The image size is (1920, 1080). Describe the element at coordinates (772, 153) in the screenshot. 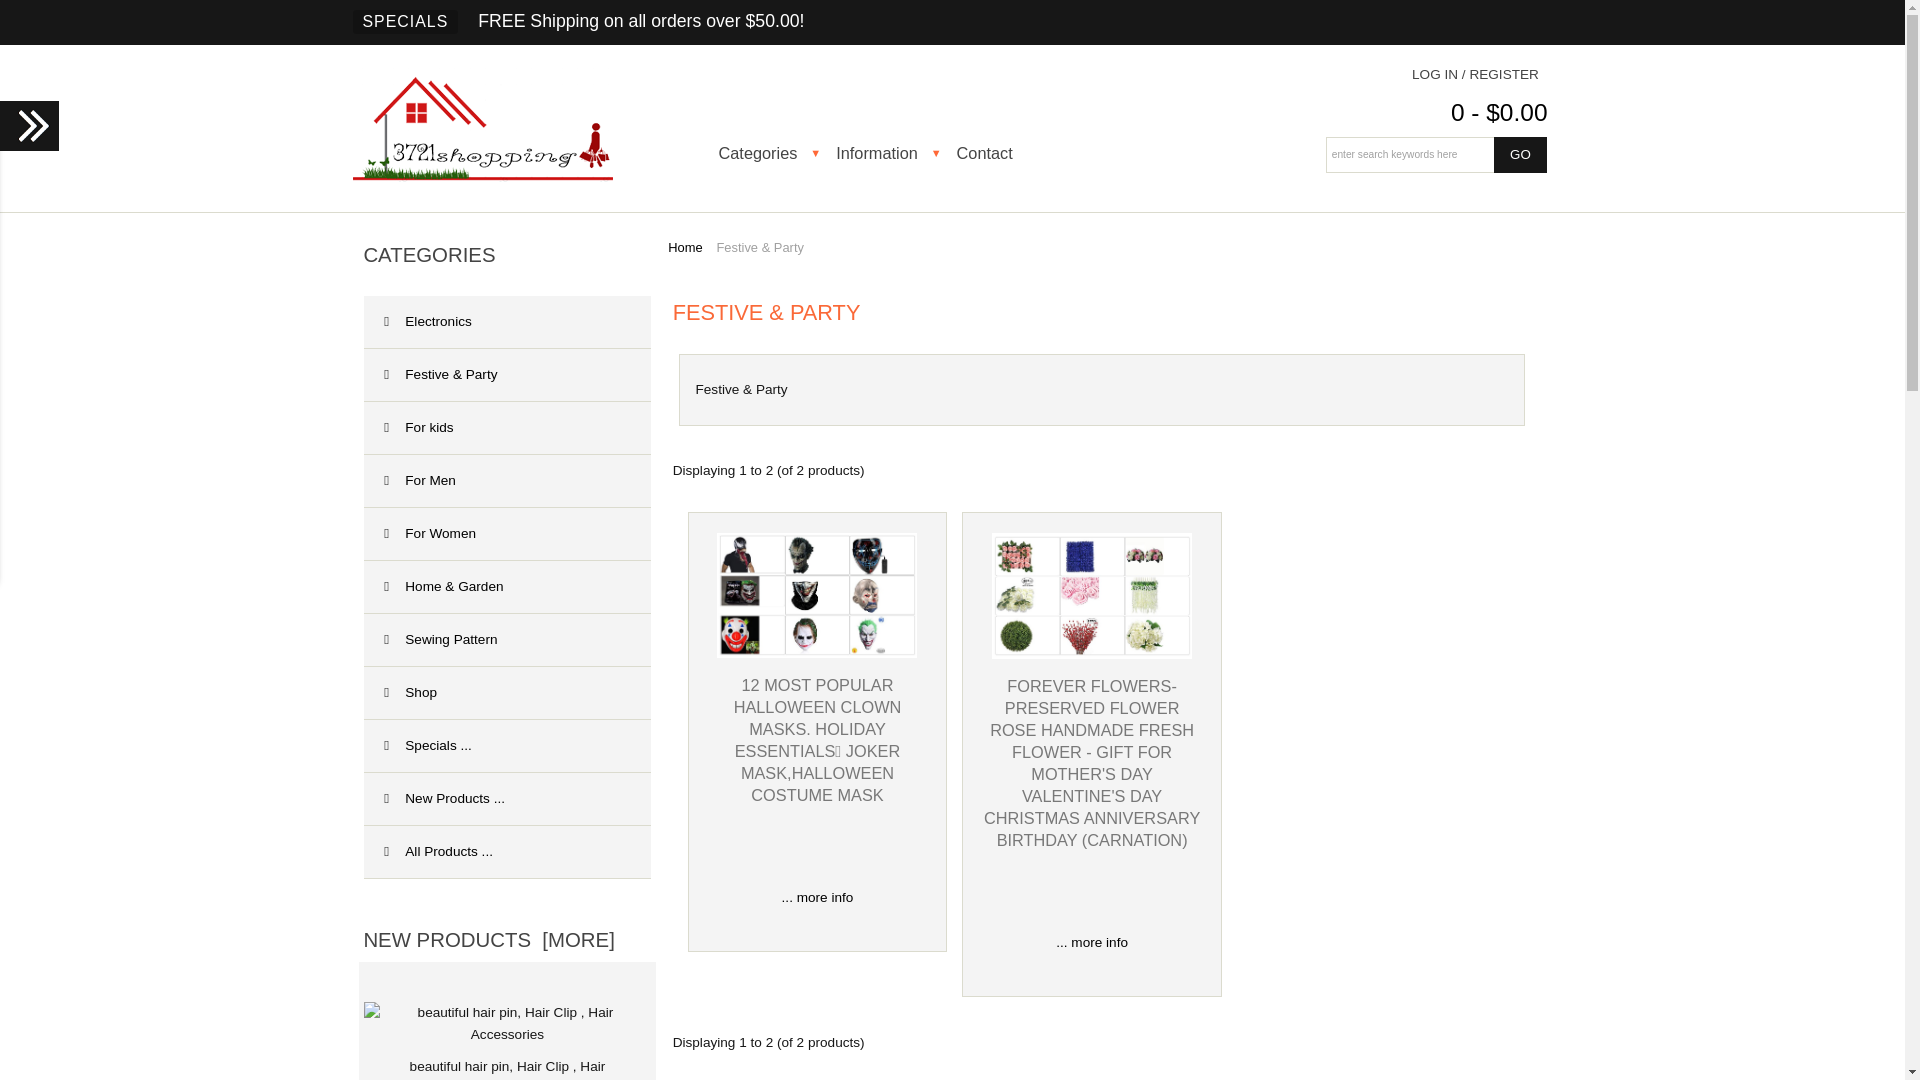

I see `Categories` at that location.